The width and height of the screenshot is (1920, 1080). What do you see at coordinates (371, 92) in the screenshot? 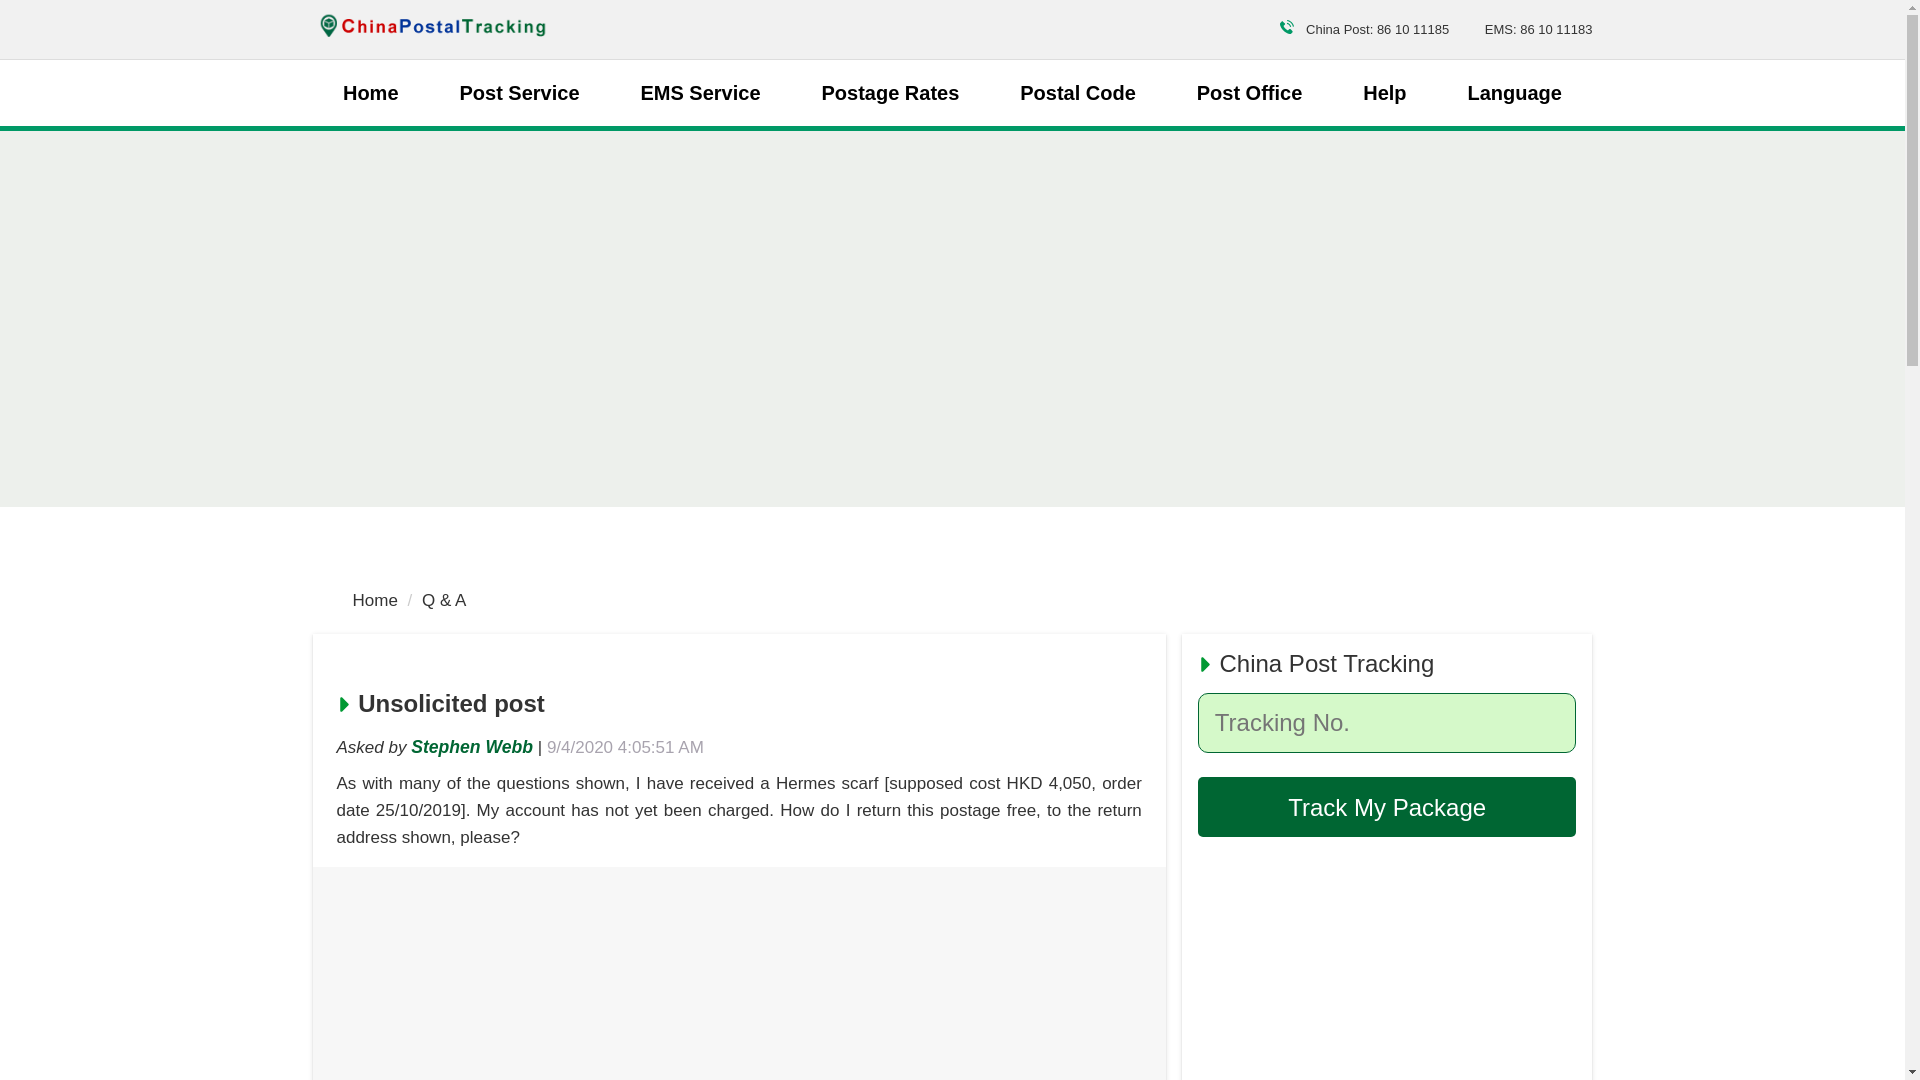
I see `Home` at bounding box center [371, 92].